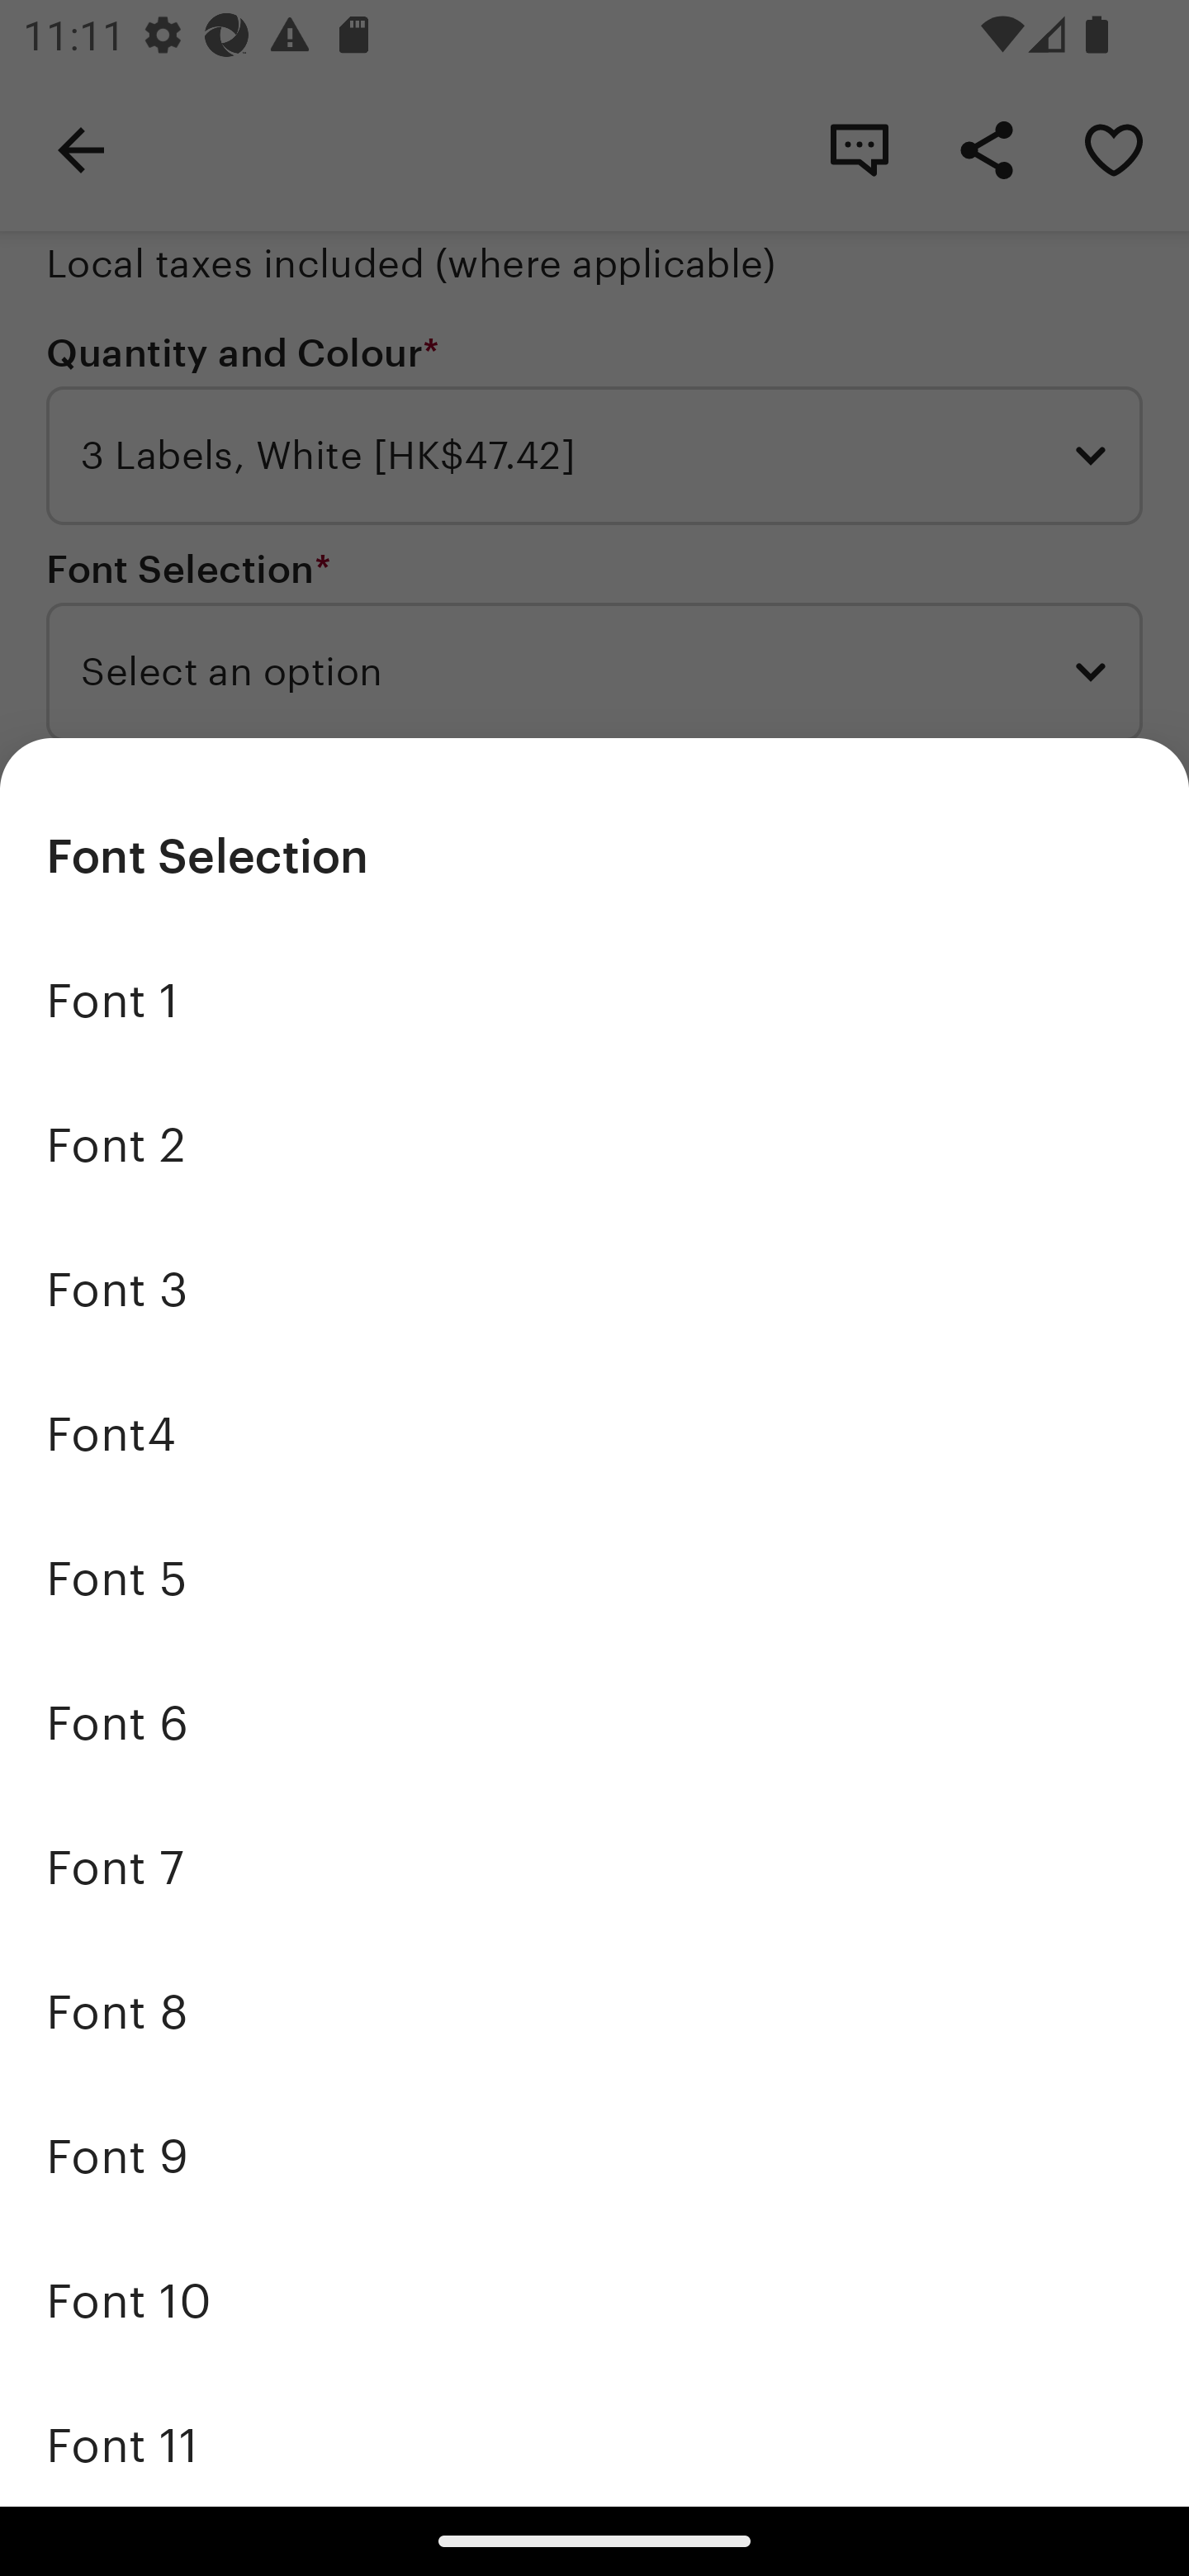 Image resolution: width=1189 pixels, height=2576 pixels. Describe the element at coordinates (594, 1002) in the screenshot. I see `Font 1` at that location.